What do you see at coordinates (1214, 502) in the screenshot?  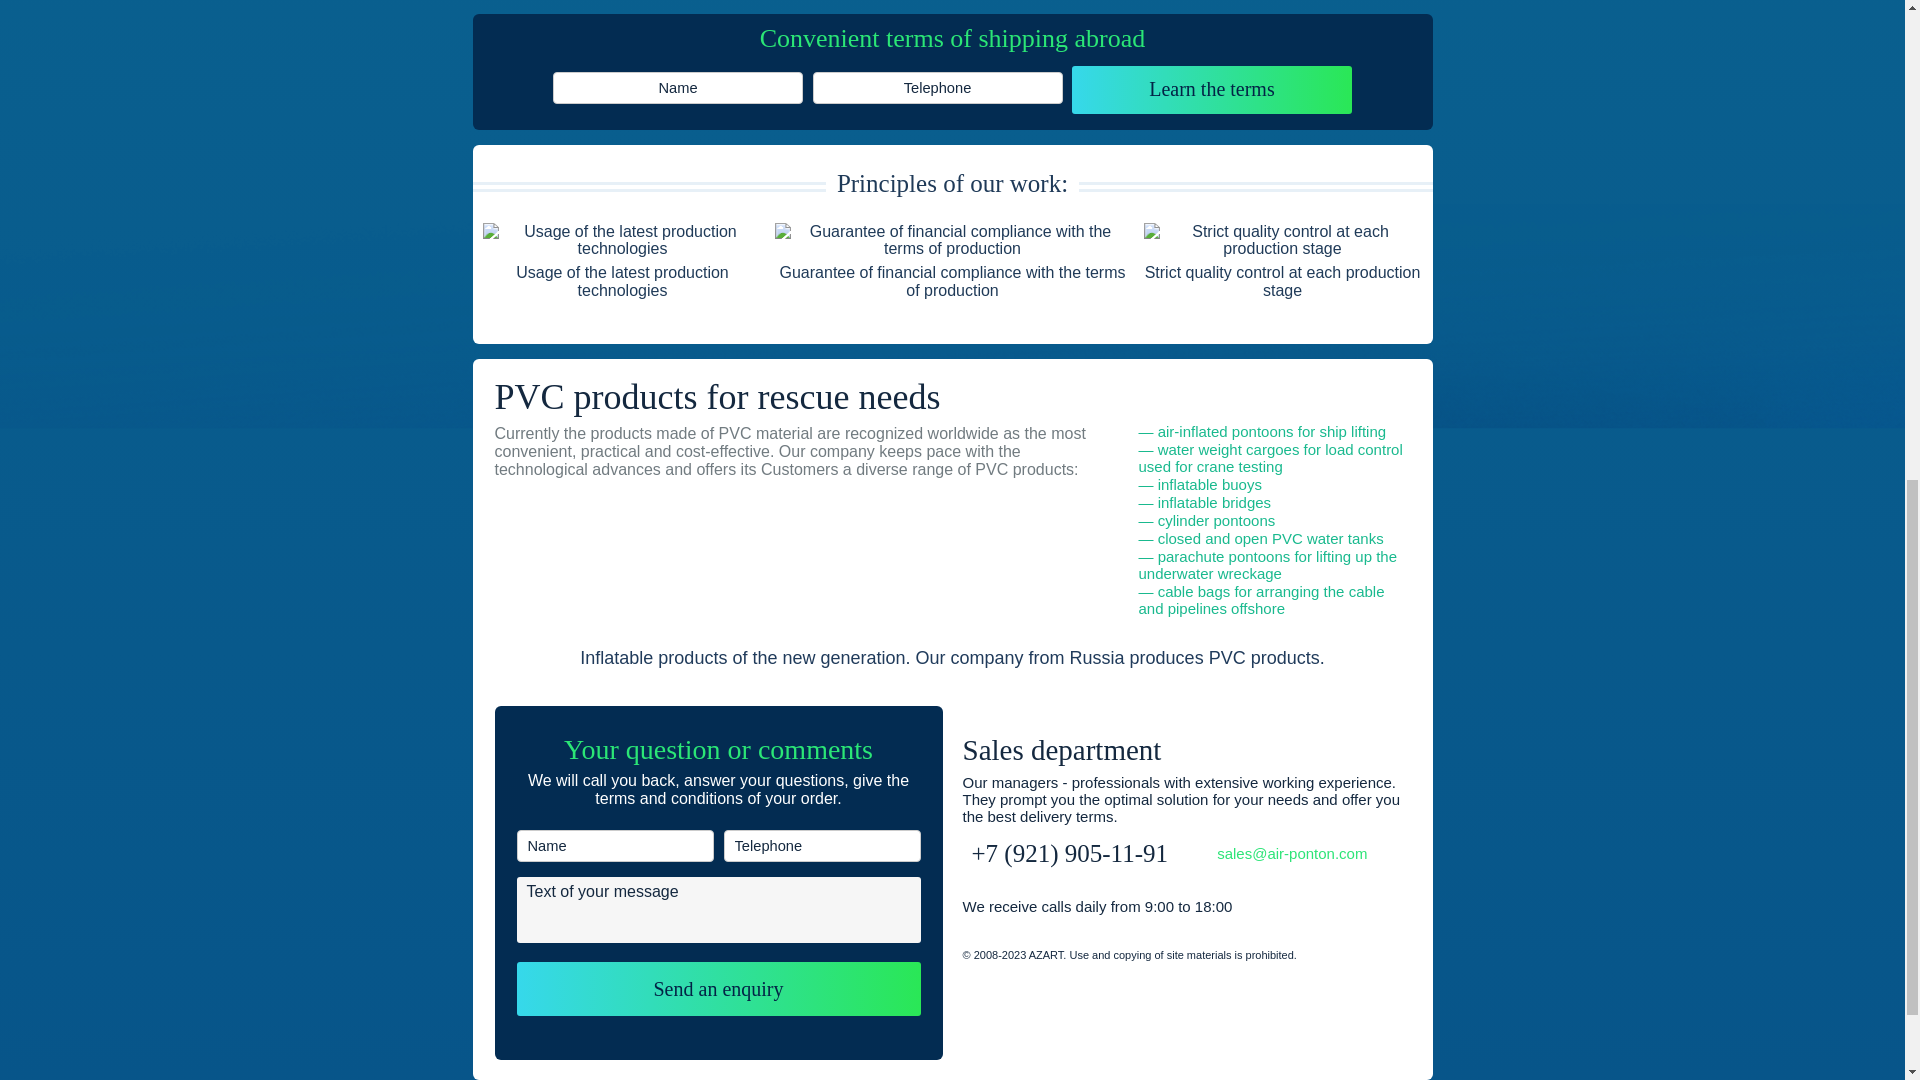 I see `inflatable bridges` at bounding box center [1214, 502].